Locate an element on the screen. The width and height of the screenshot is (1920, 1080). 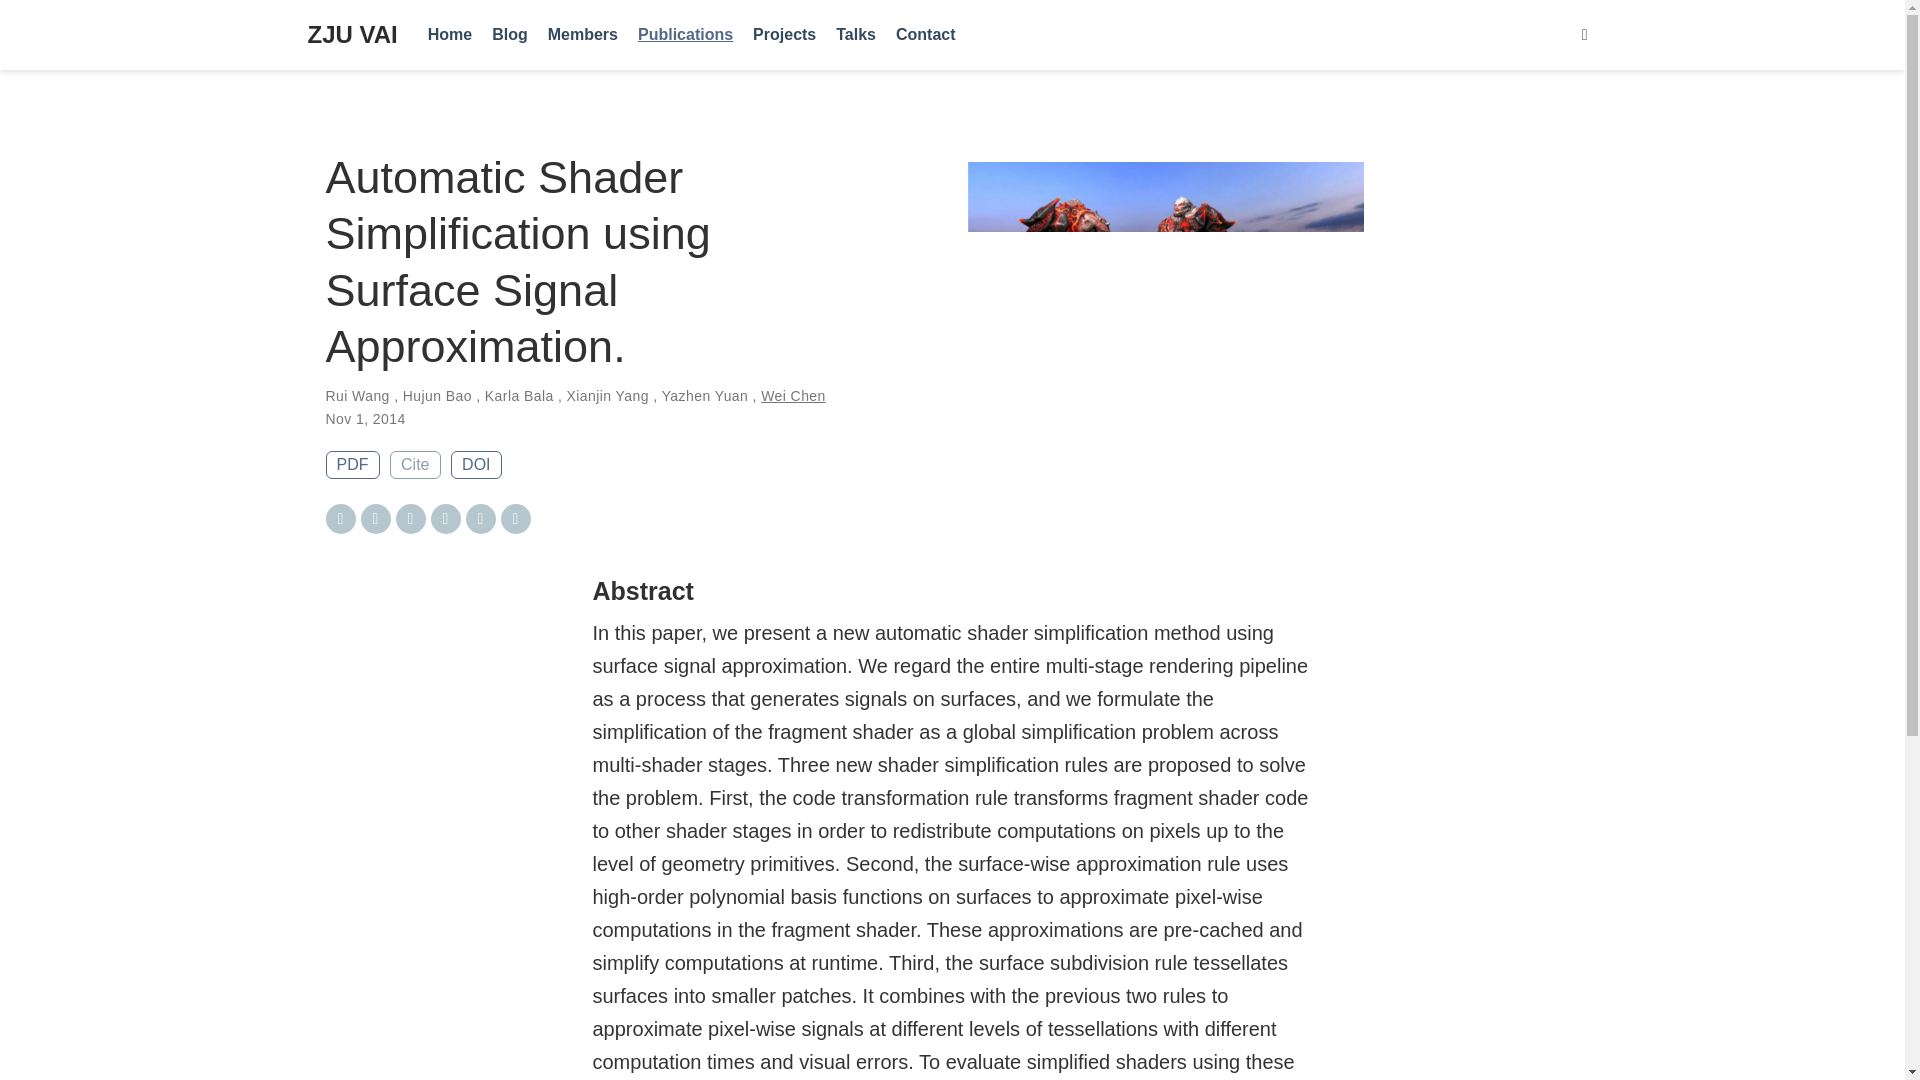
Home is located at coordinates (450, 35).